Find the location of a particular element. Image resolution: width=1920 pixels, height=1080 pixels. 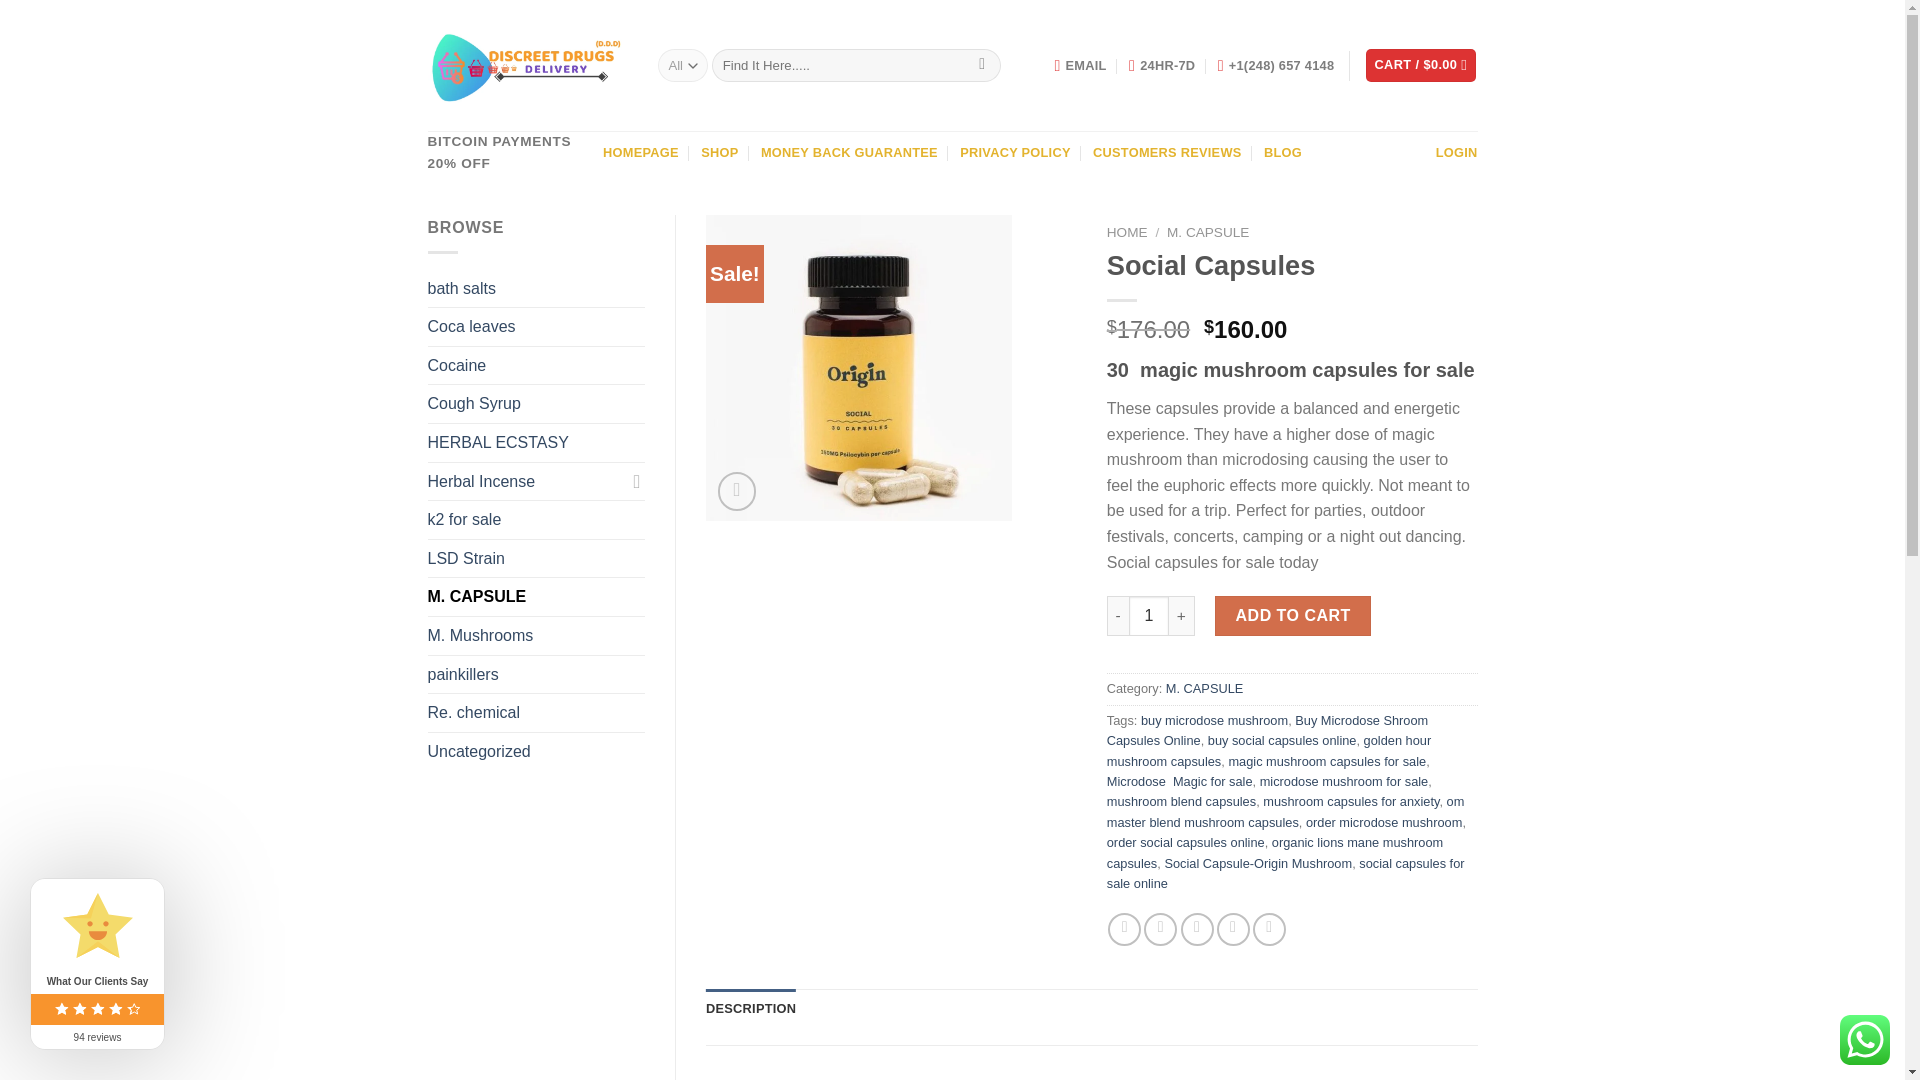

24HR-7D is located at coordinates (1161, 66).